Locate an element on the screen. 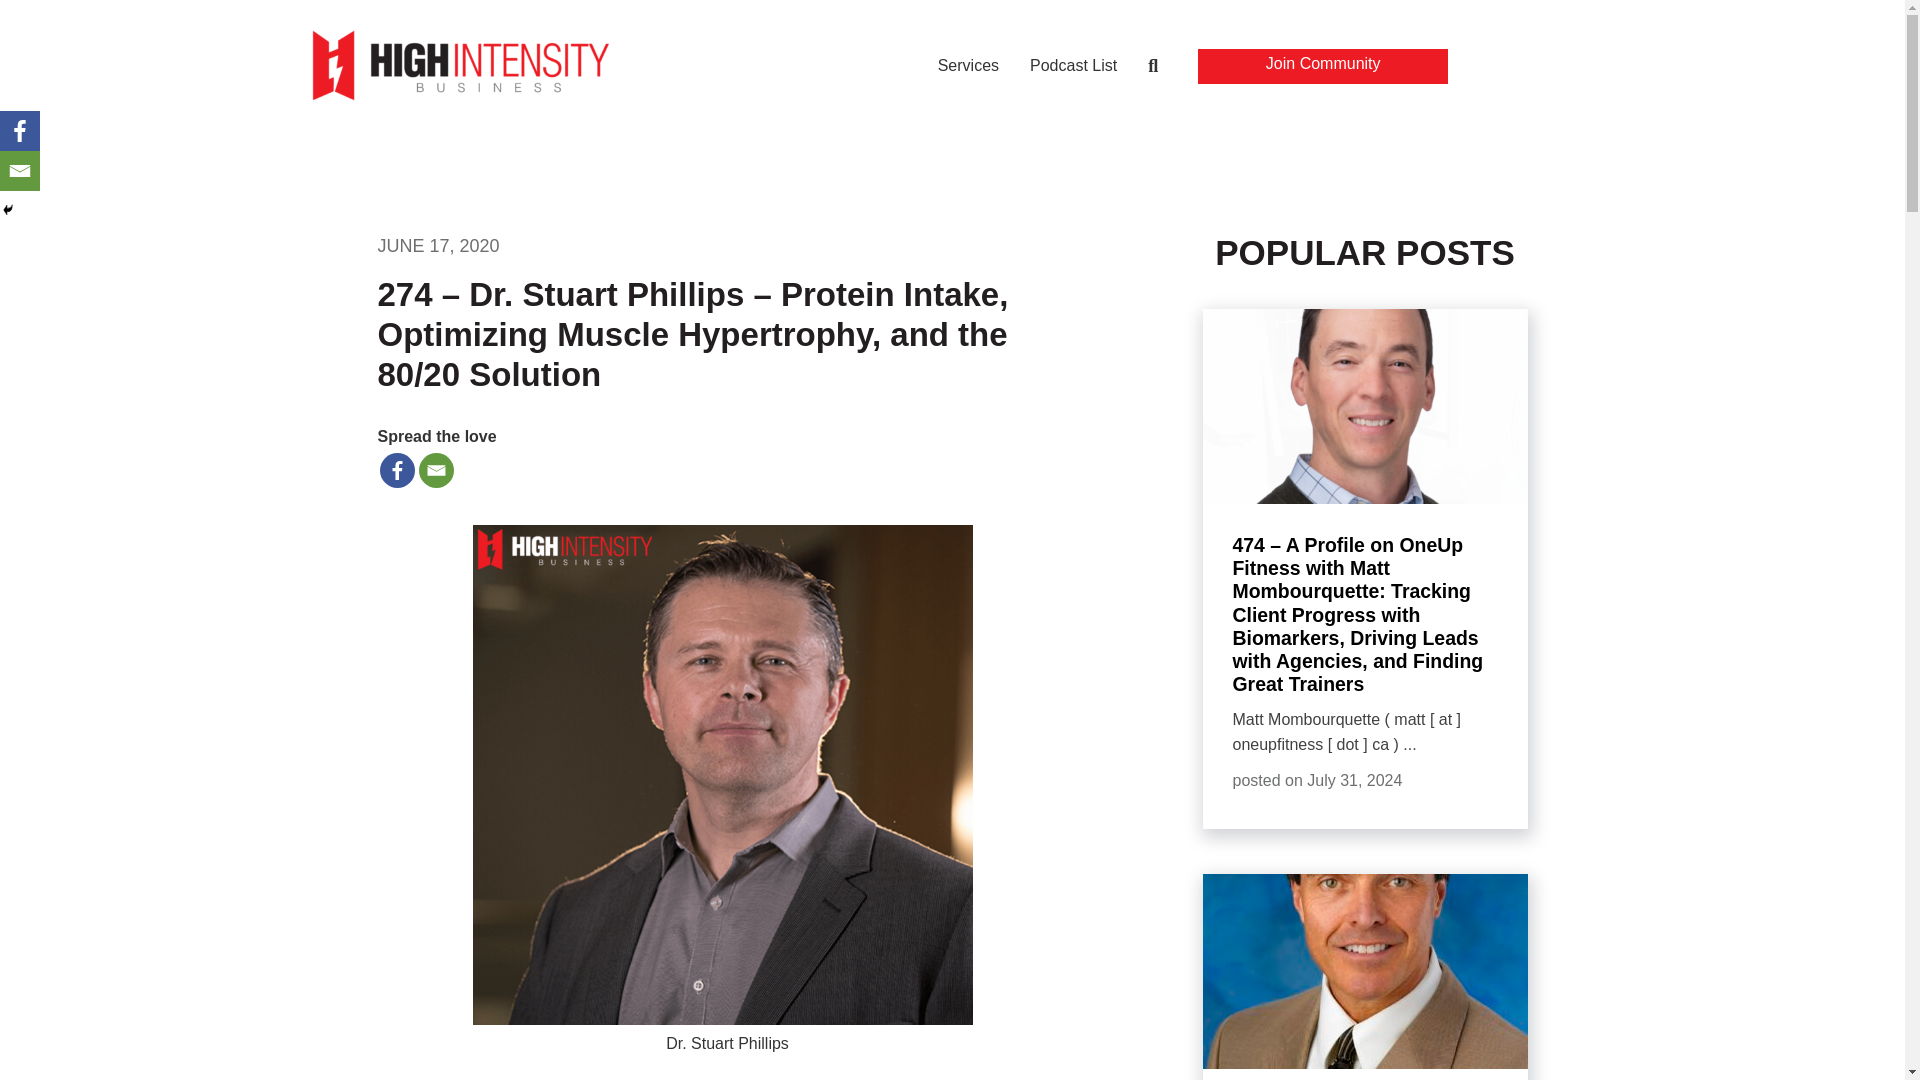 This screenshot has height=1080, width=1920. Email is located at coordinates (20, 171).